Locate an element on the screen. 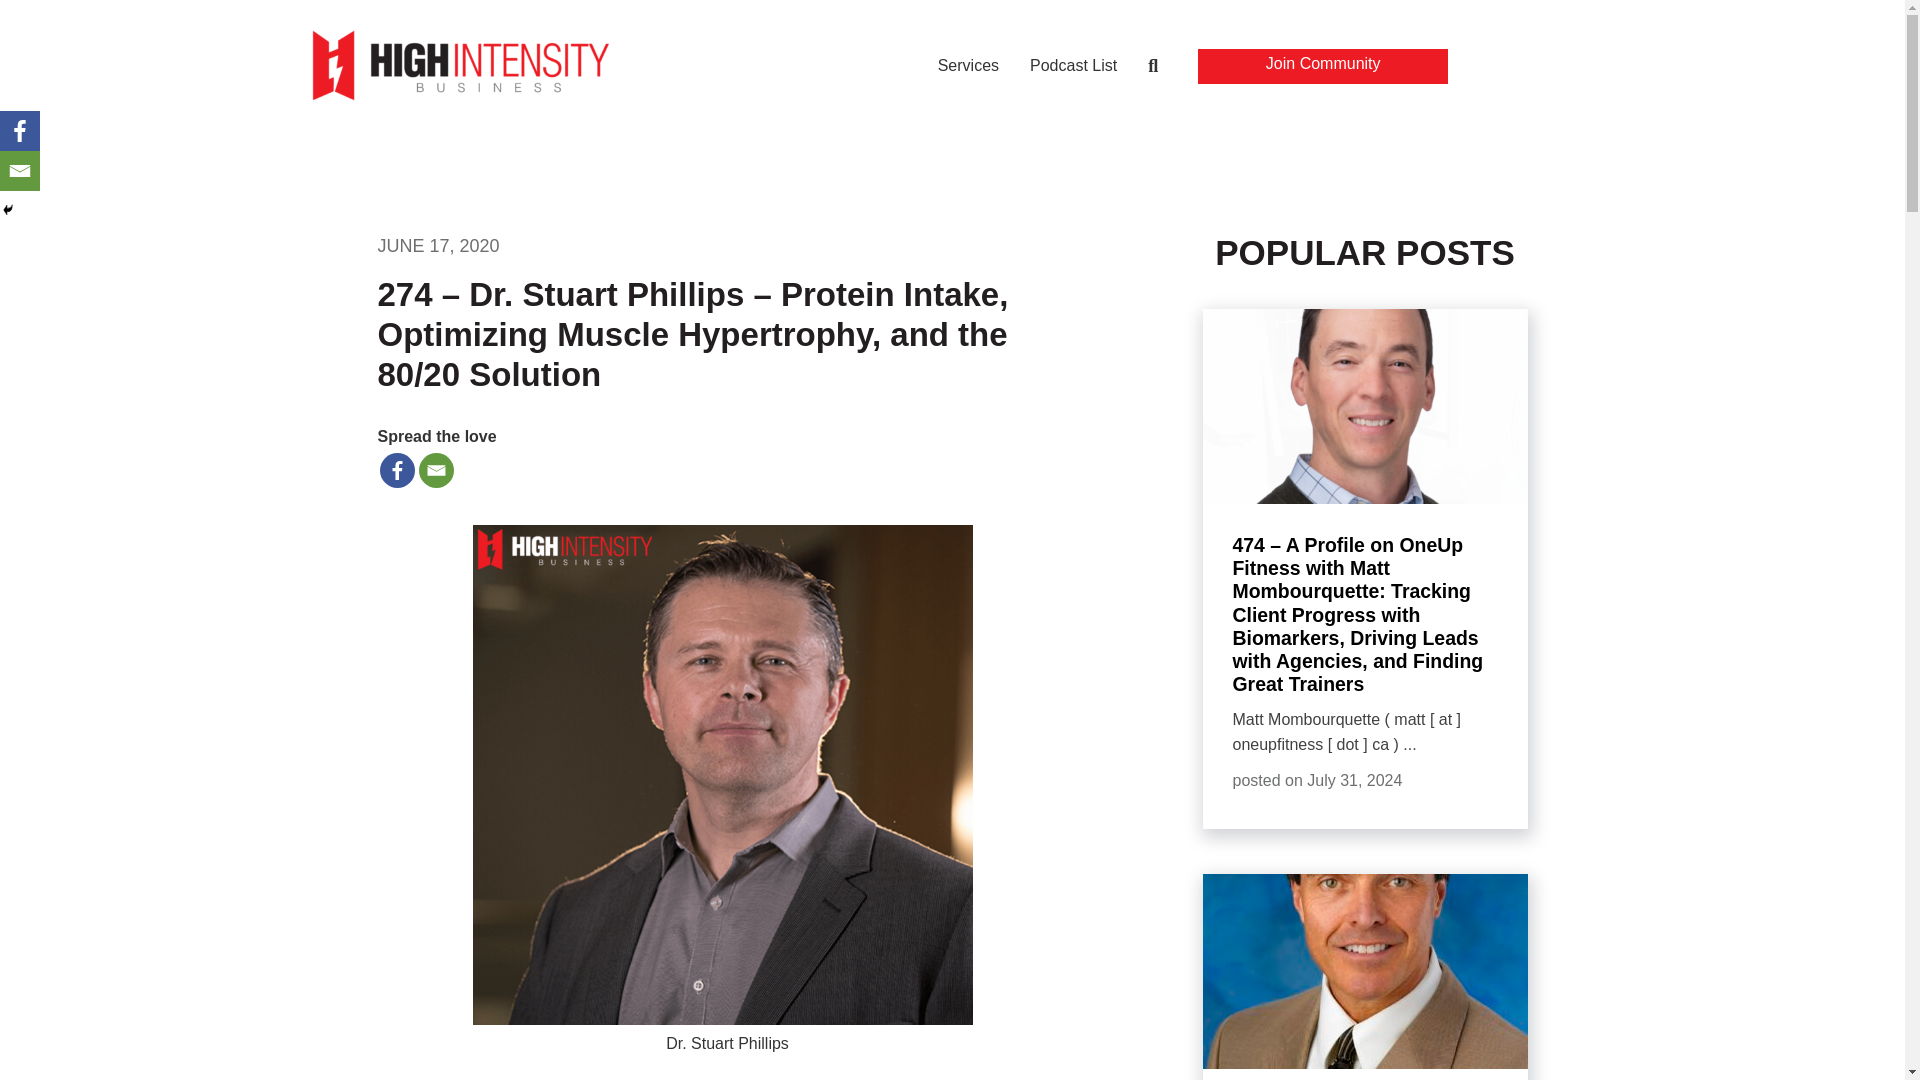 This screenshot has height=1080, width=1920. Email is located at coordinates (20, 171).